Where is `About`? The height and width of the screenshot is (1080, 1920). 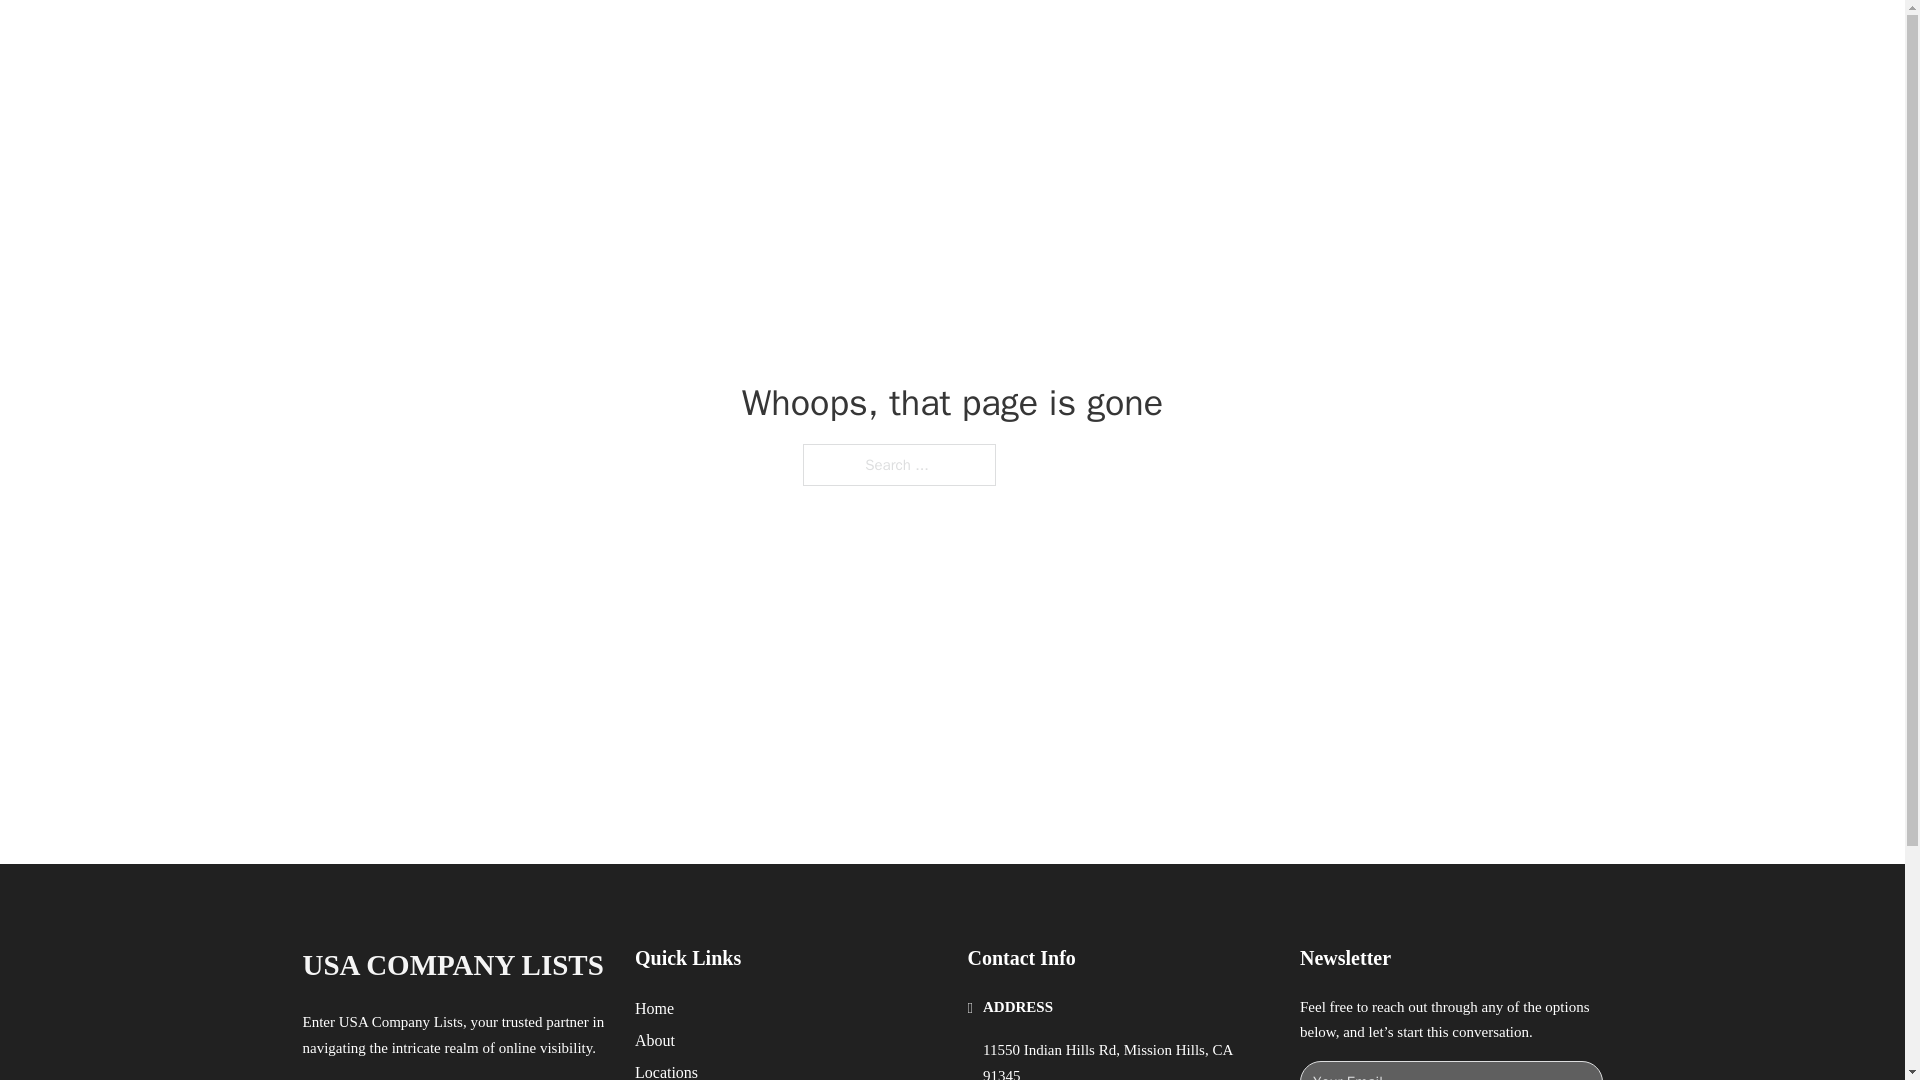
About is located at coordinates (655, 1040).